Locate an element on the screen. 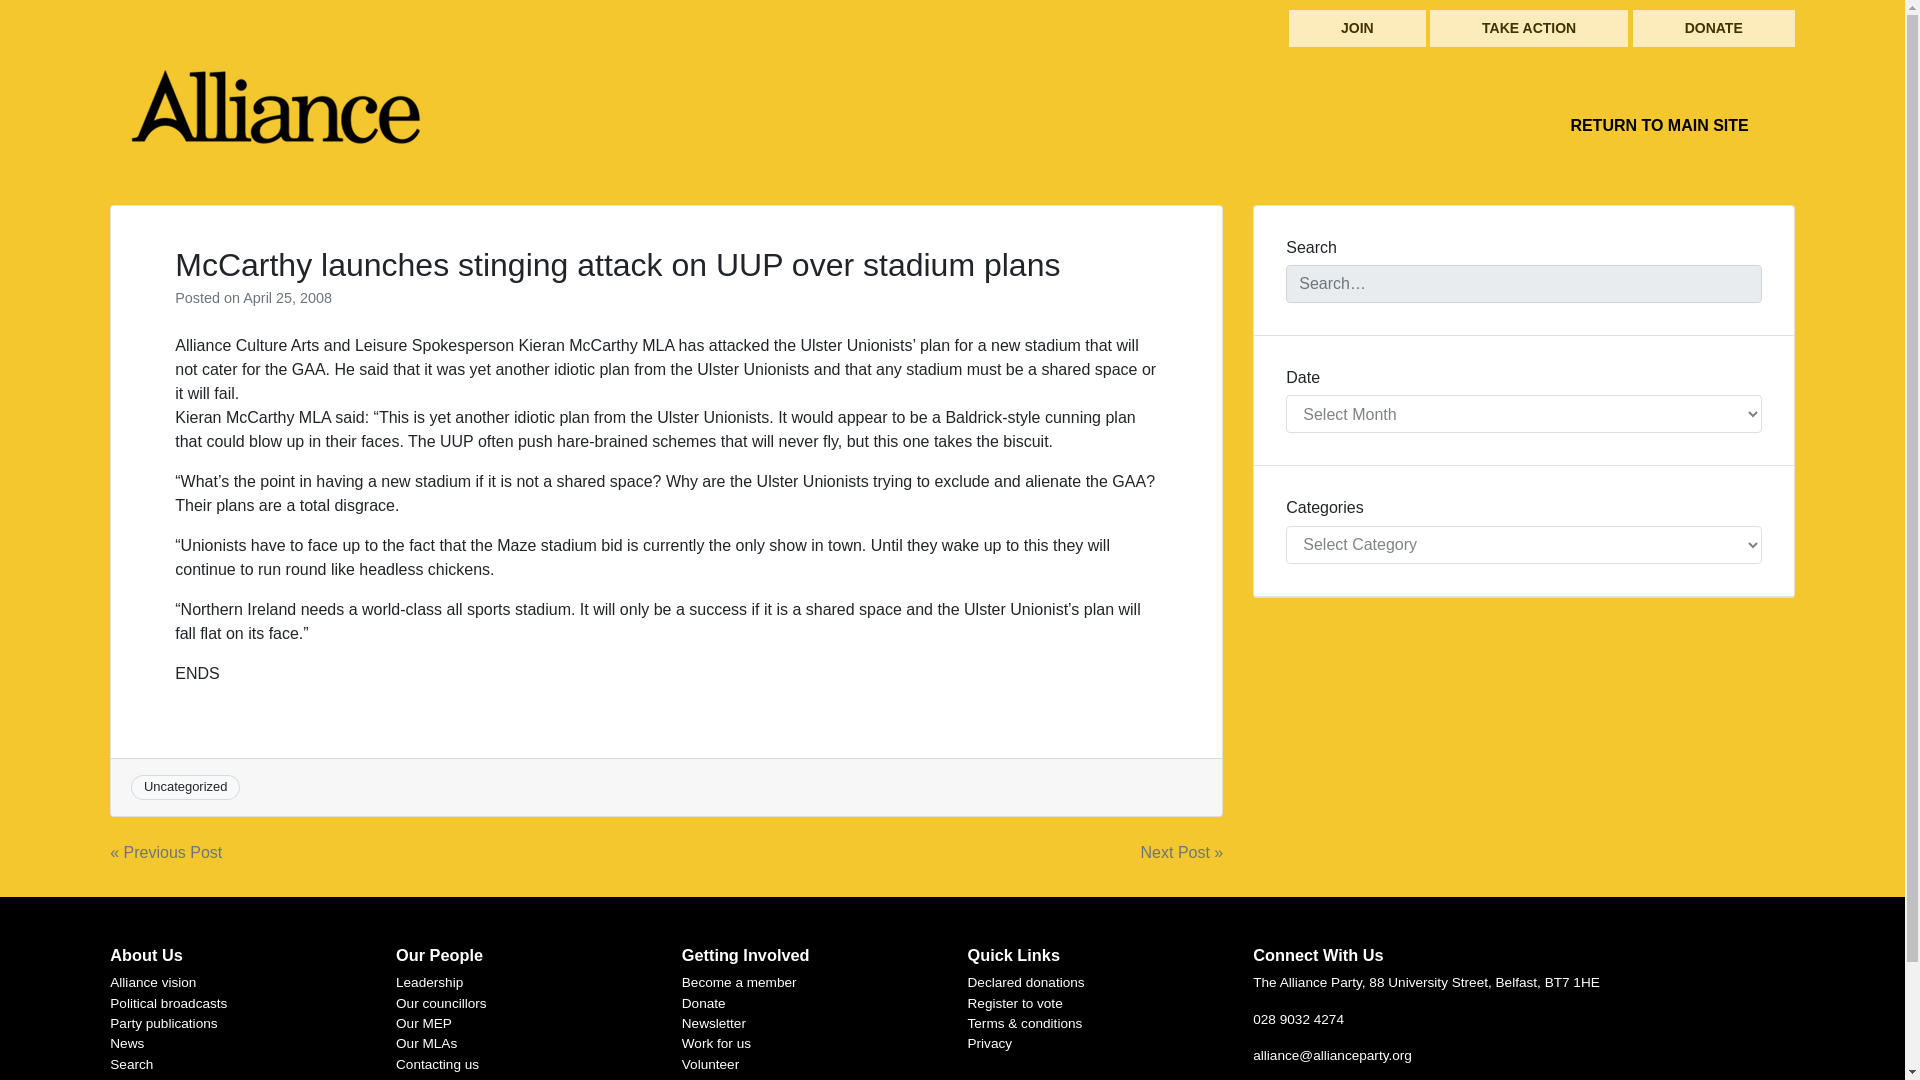 The width and height of the screenshot is (1920, 1080). Our MEP is located at coordinates (423, 1024).